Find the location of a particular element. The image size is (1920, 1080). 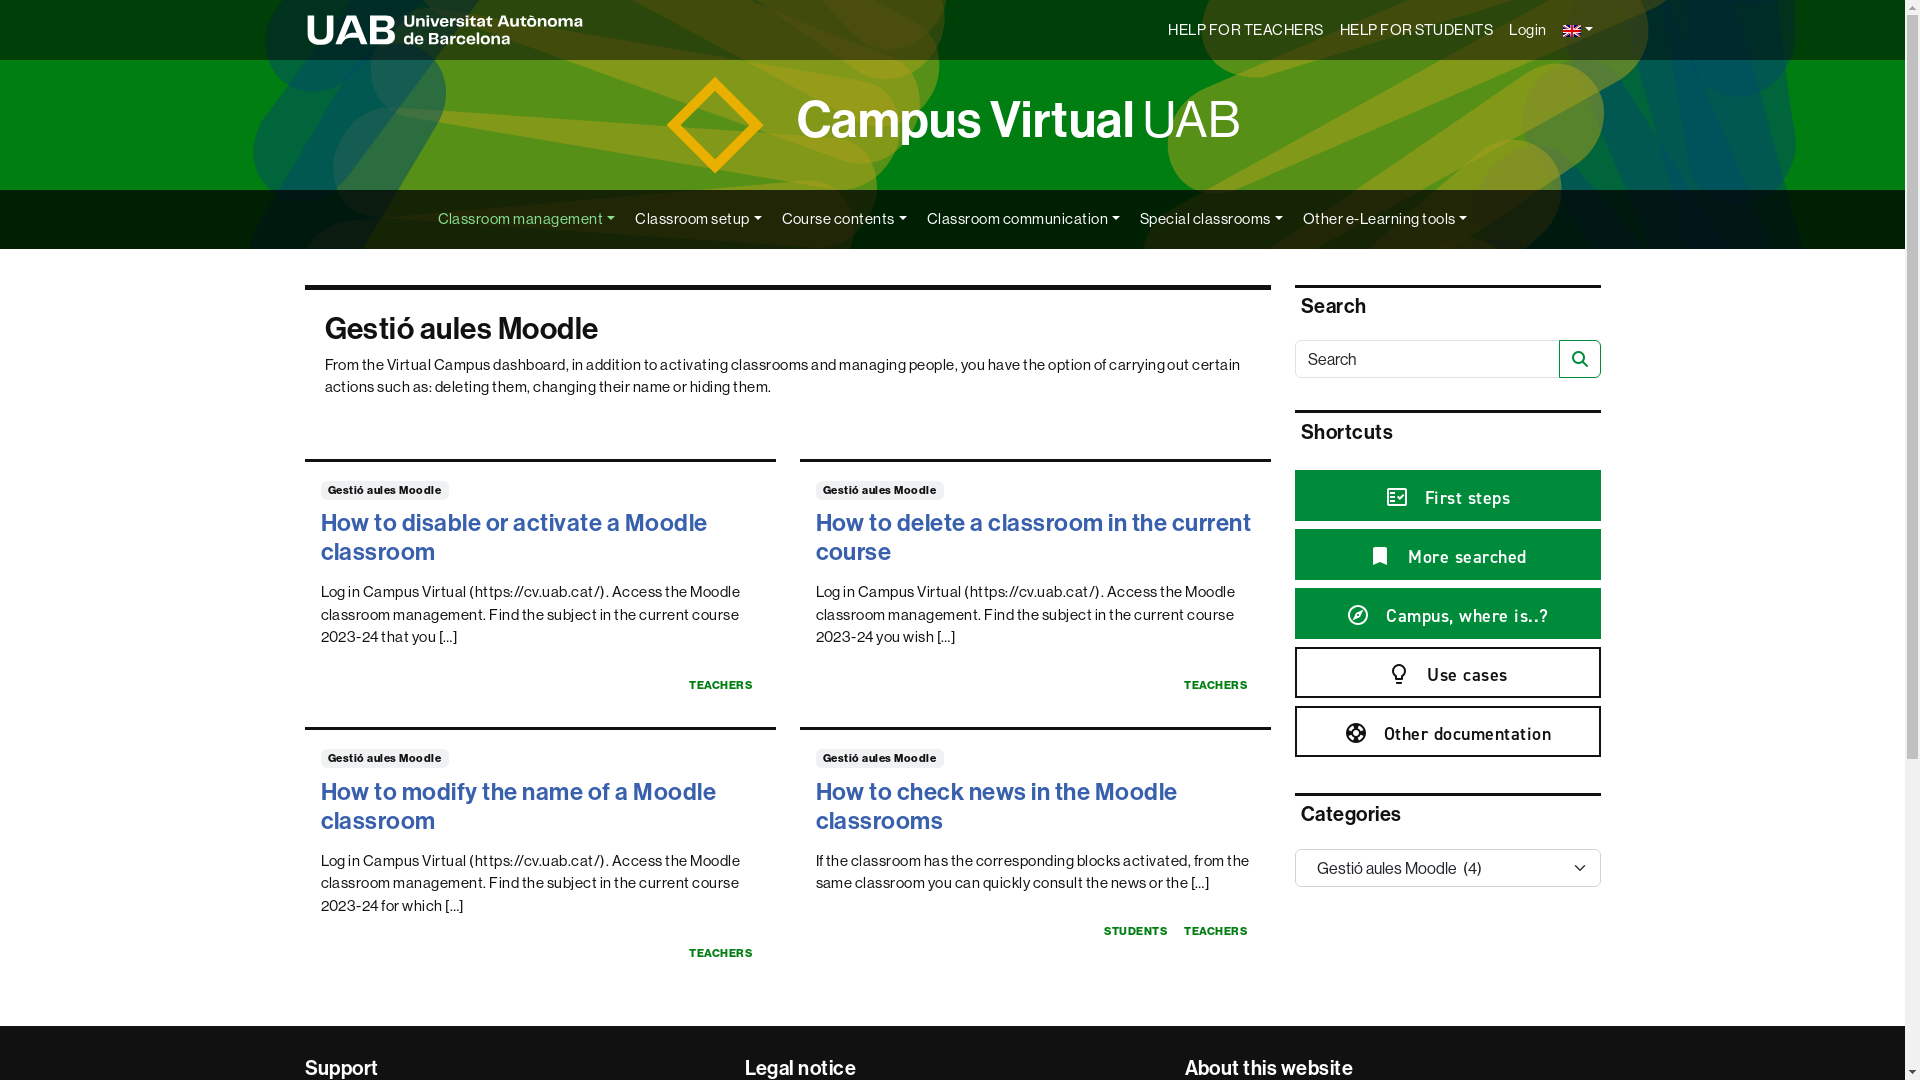

HELP FOR TEACHERS is located at coordinates (1246, 30).